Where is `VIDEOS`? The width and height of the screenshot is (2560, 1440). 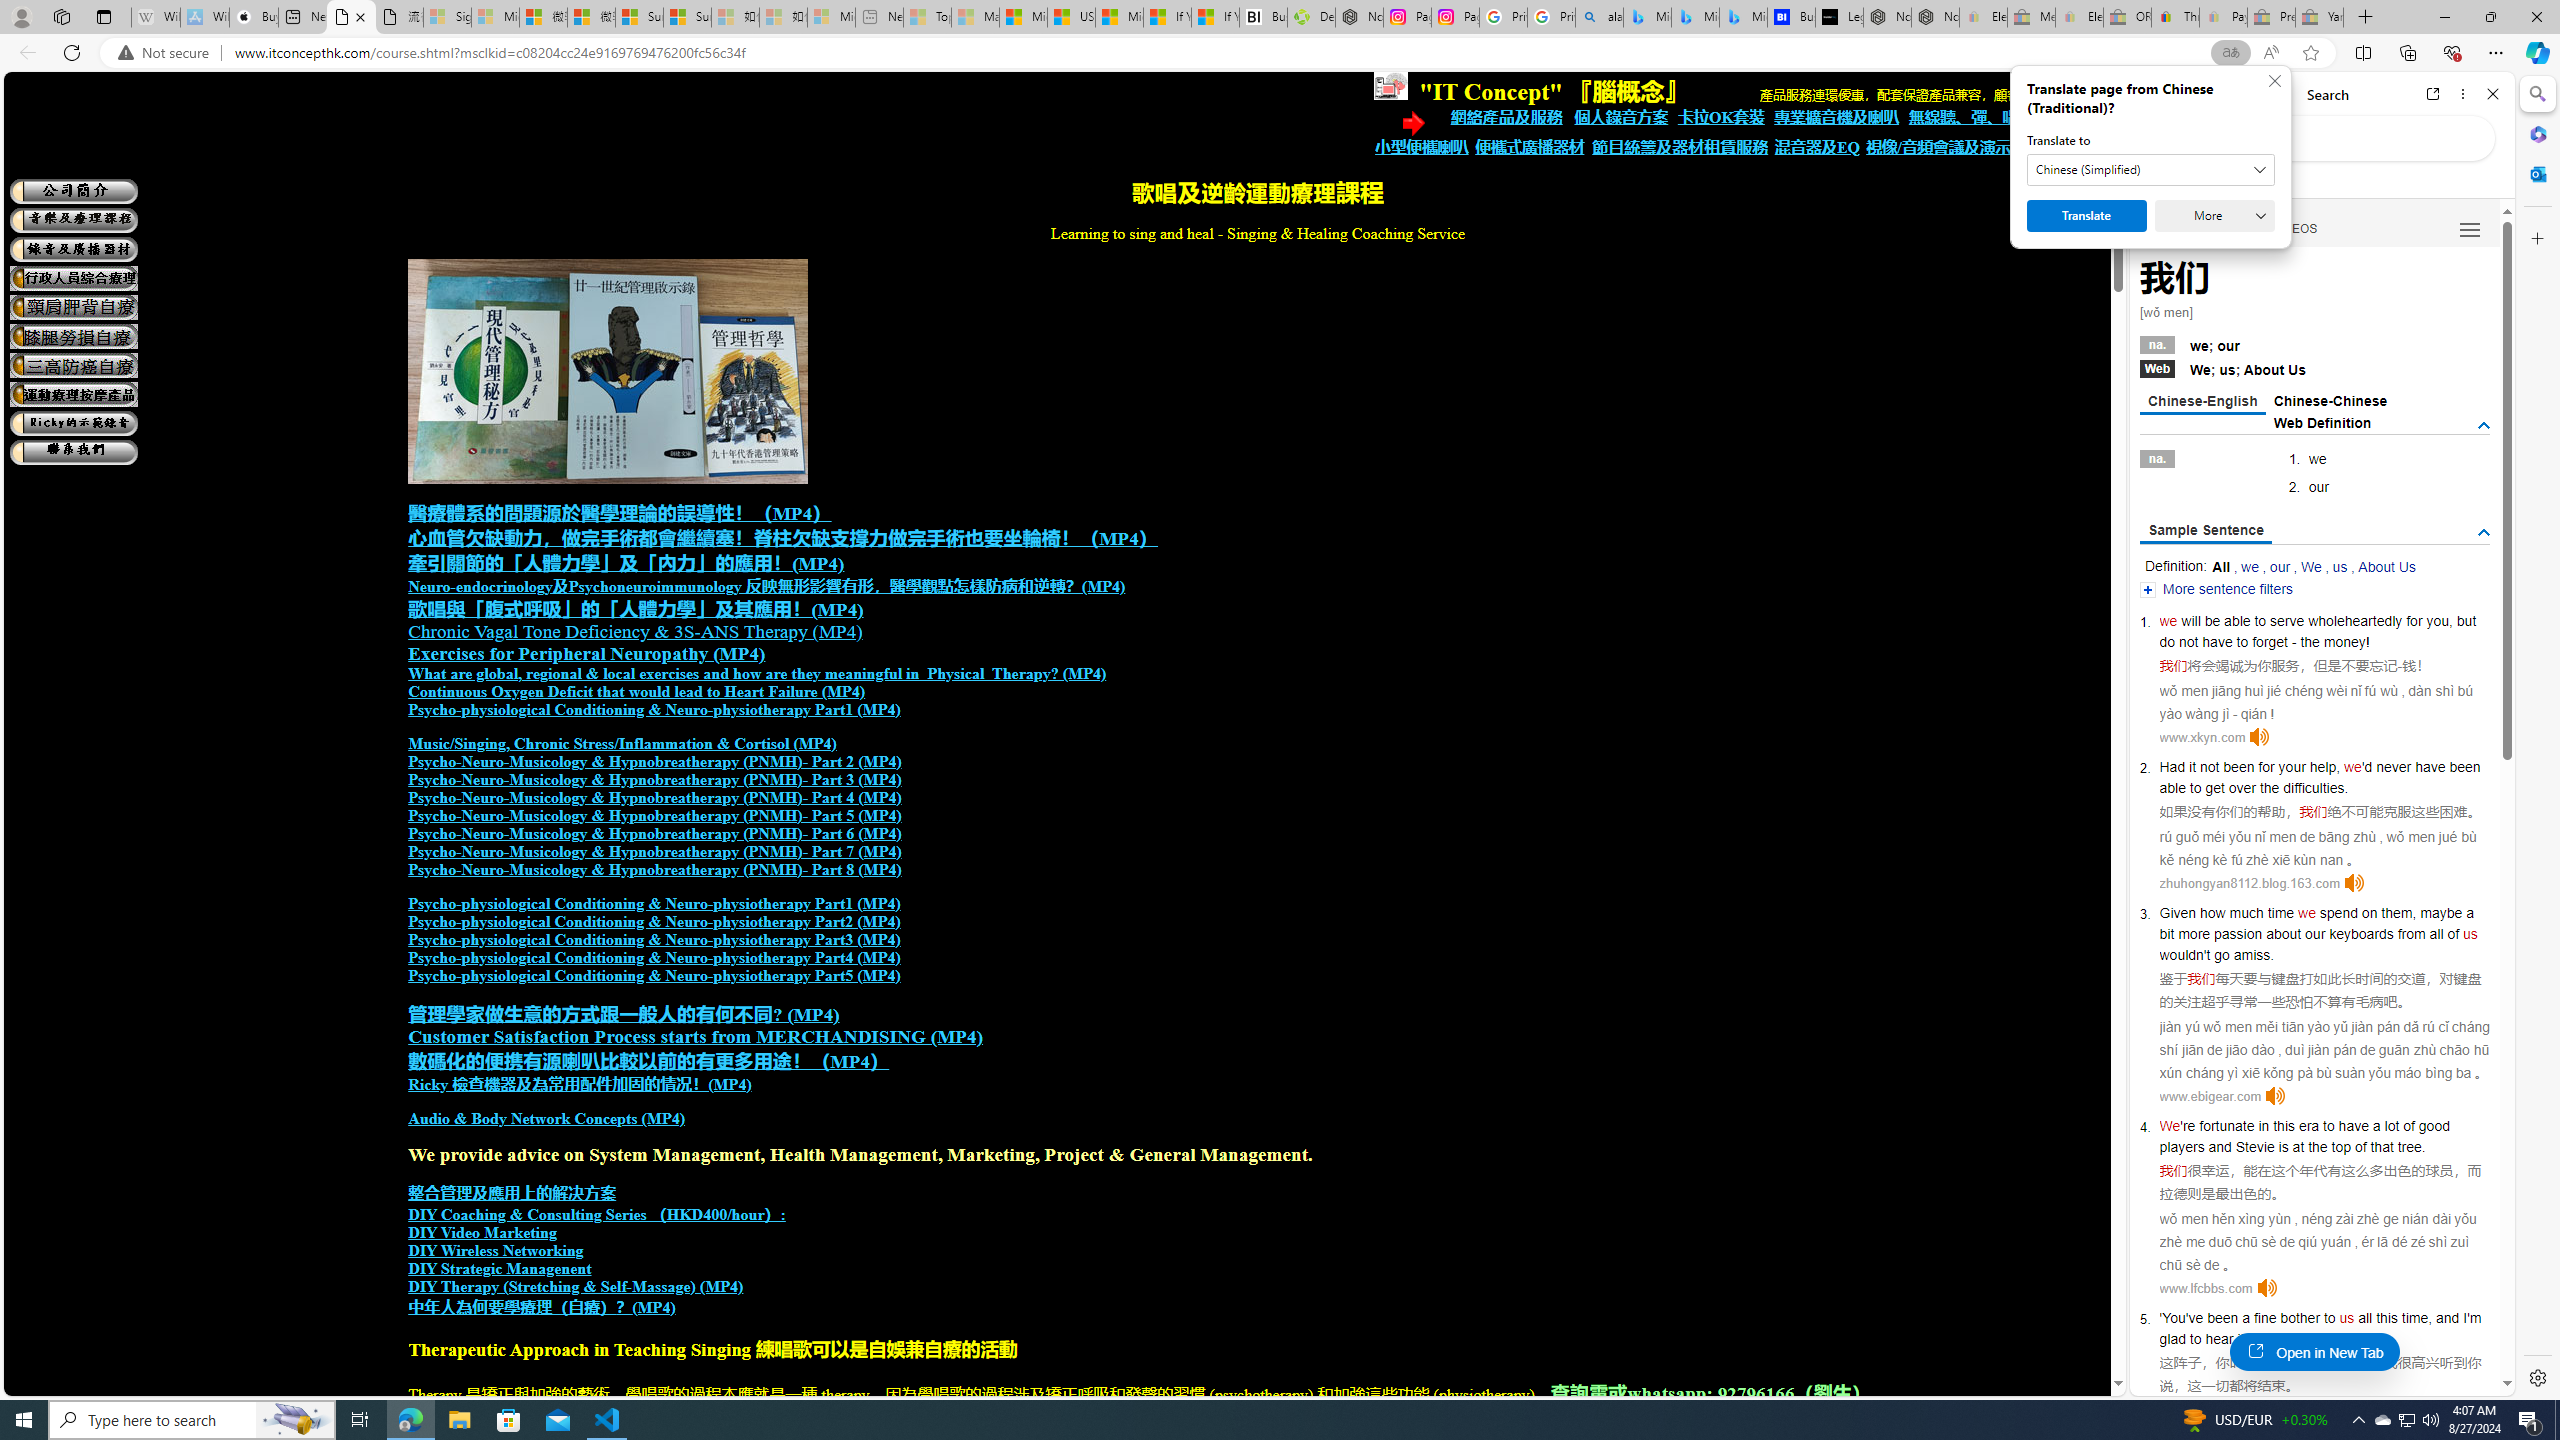 VIDEOS is located at coordinates (2294, 229).